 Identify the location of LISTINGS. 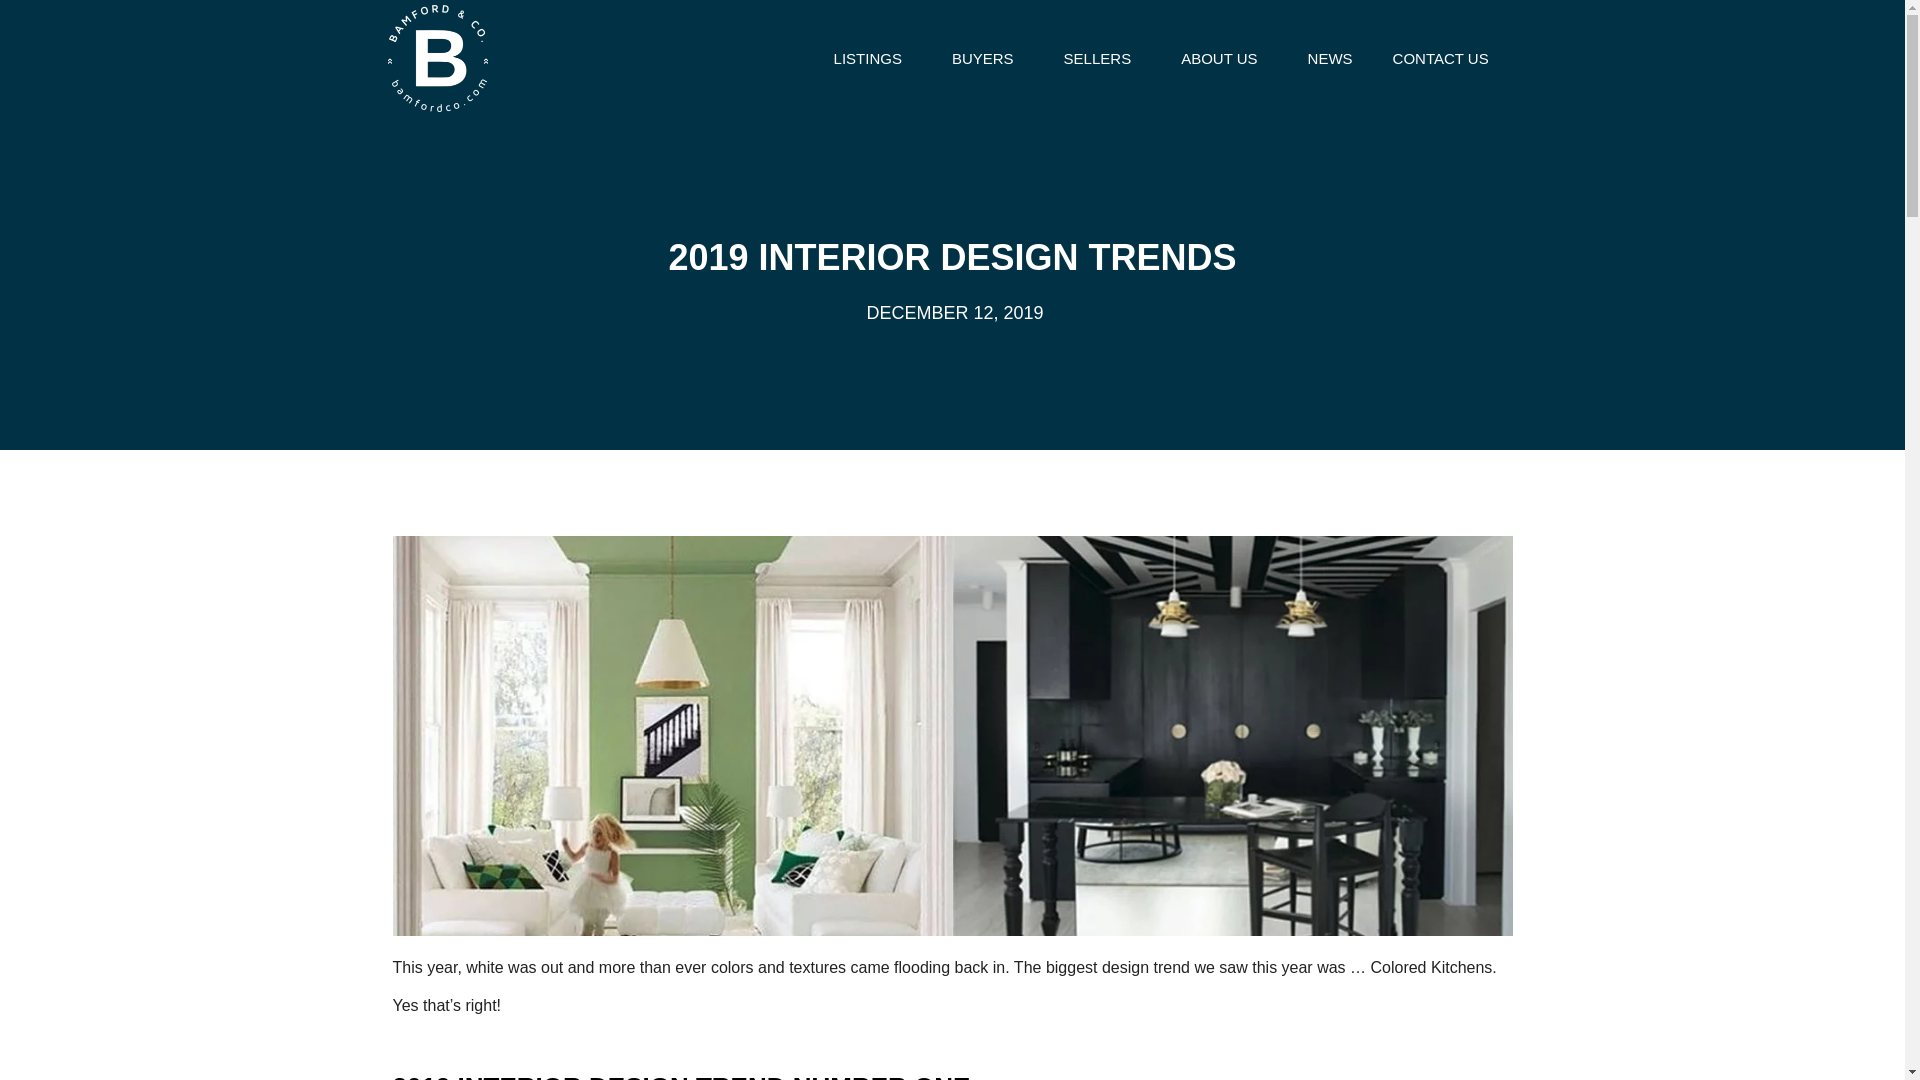
(872, 58).